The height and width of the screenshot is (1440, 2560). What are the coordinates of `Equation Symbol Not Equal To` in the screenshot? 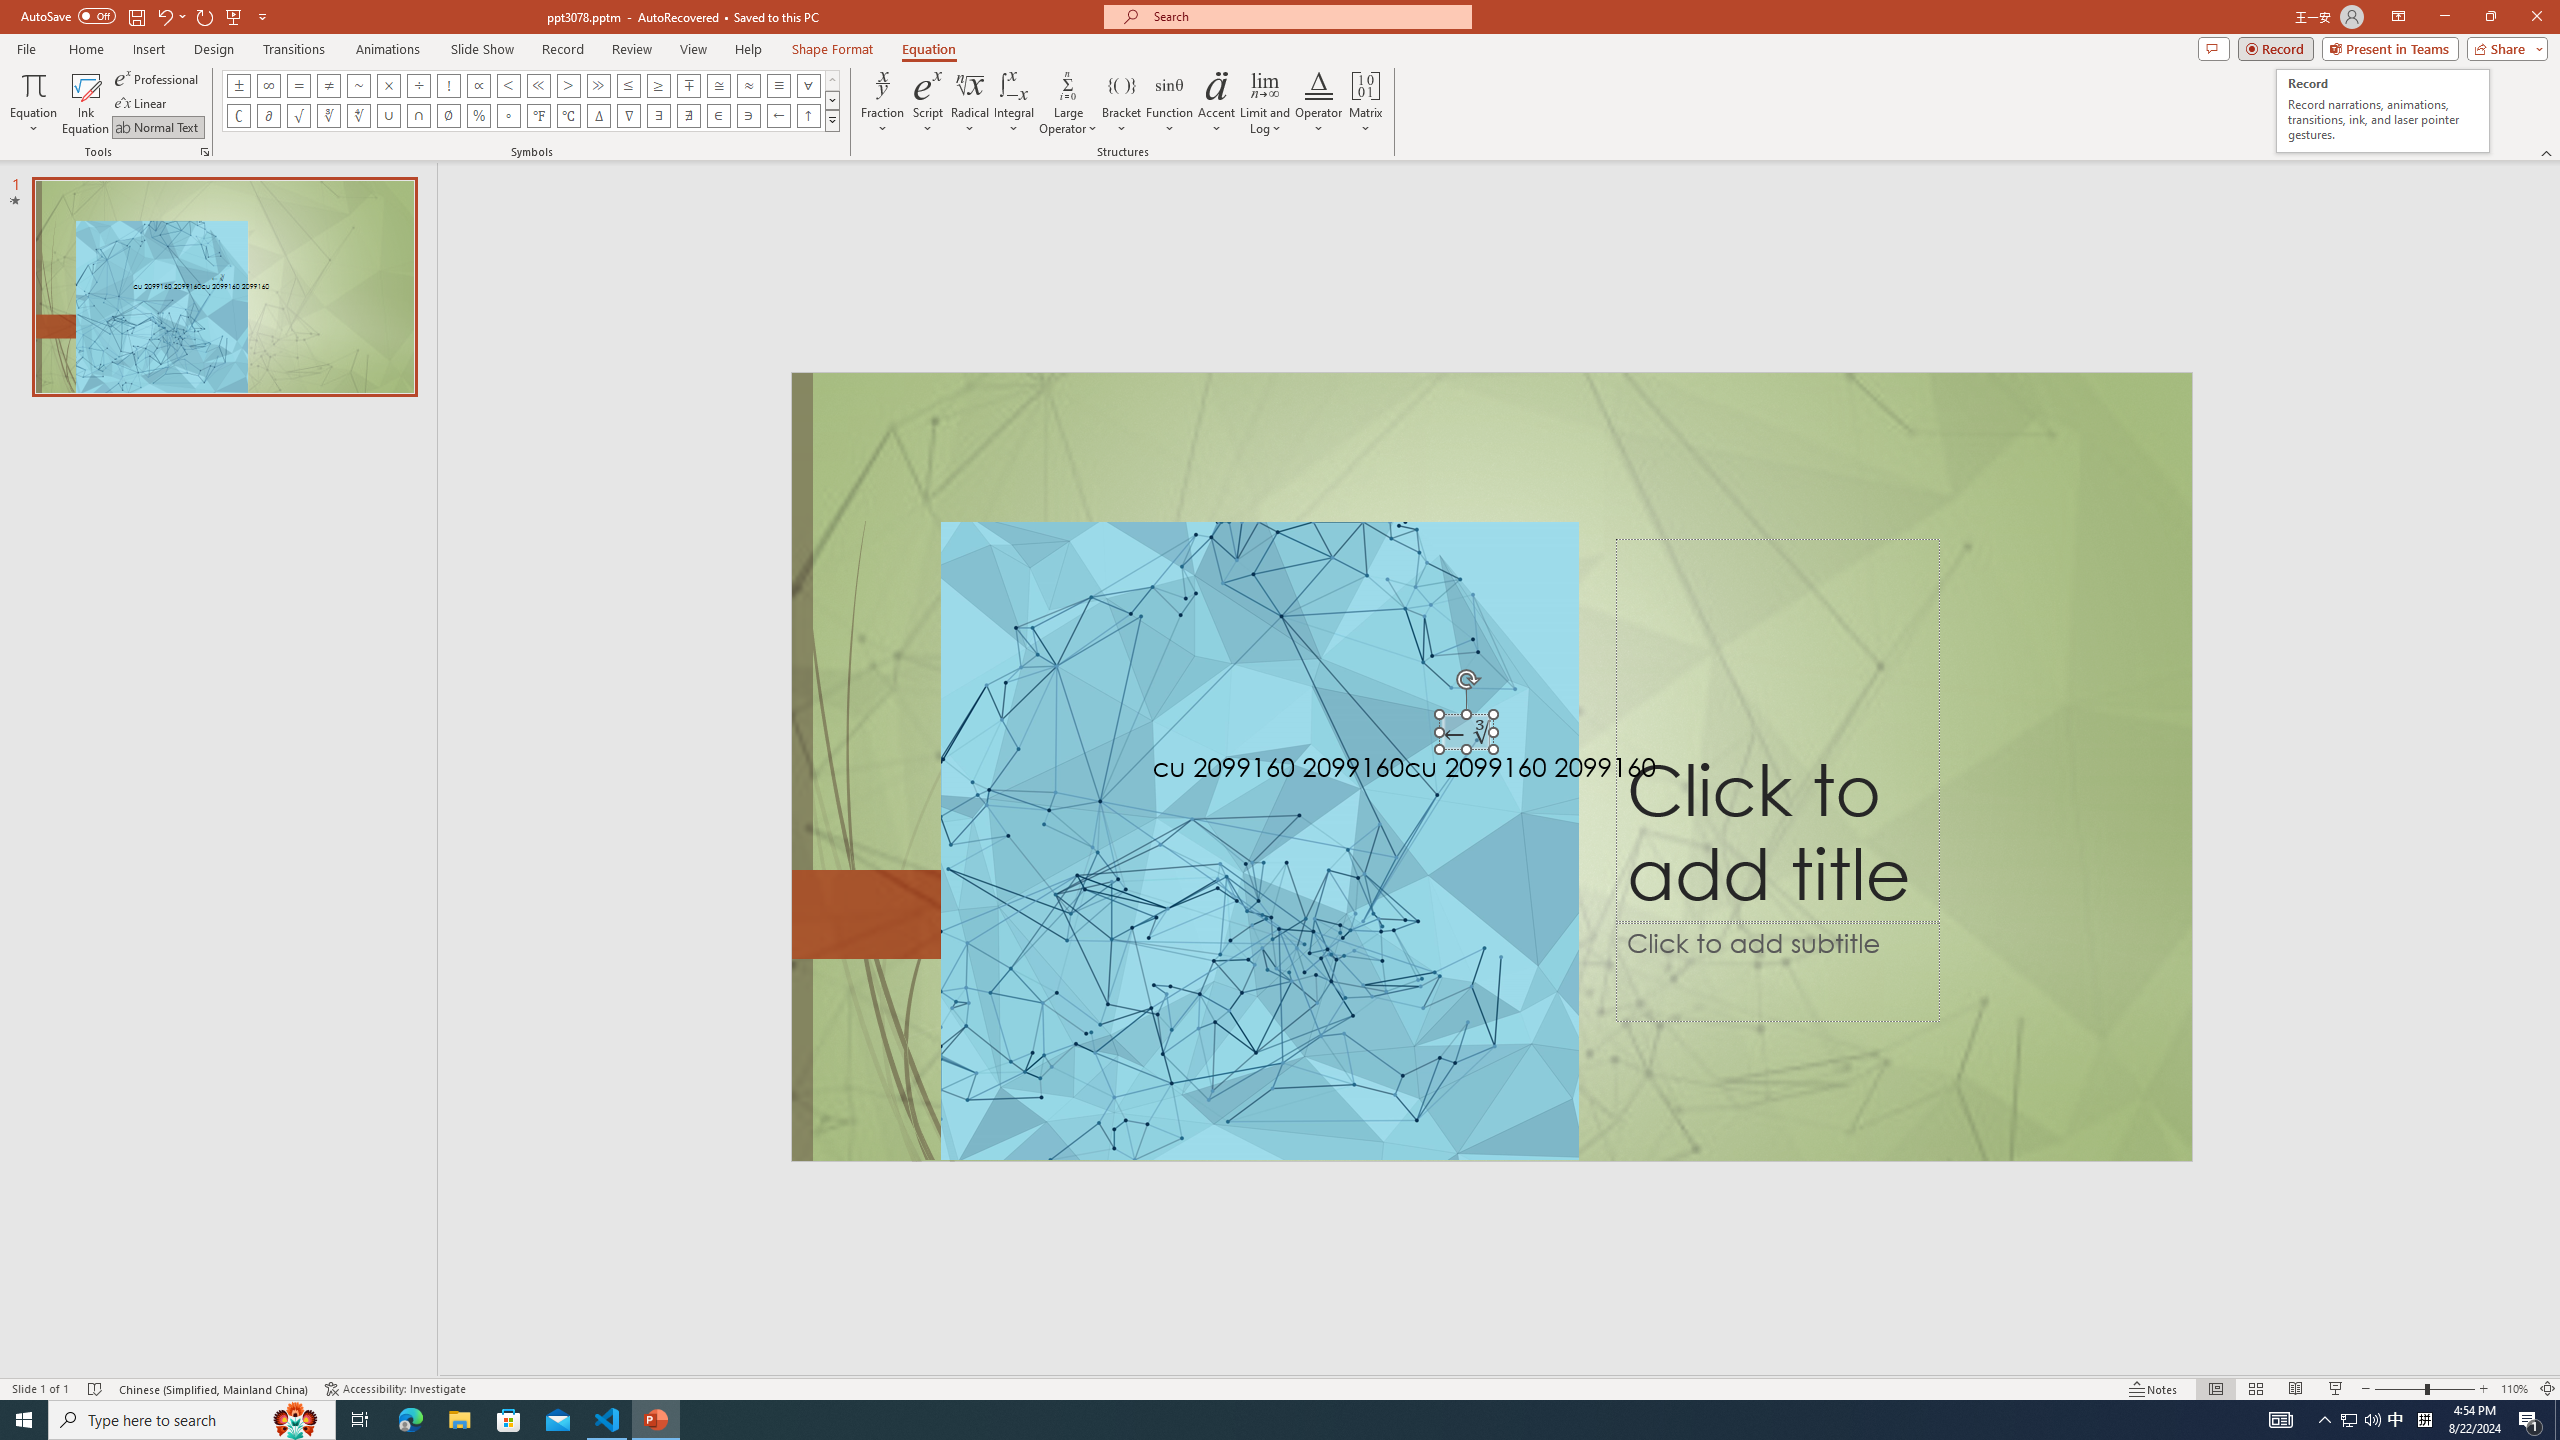 It's located at (328, 85).